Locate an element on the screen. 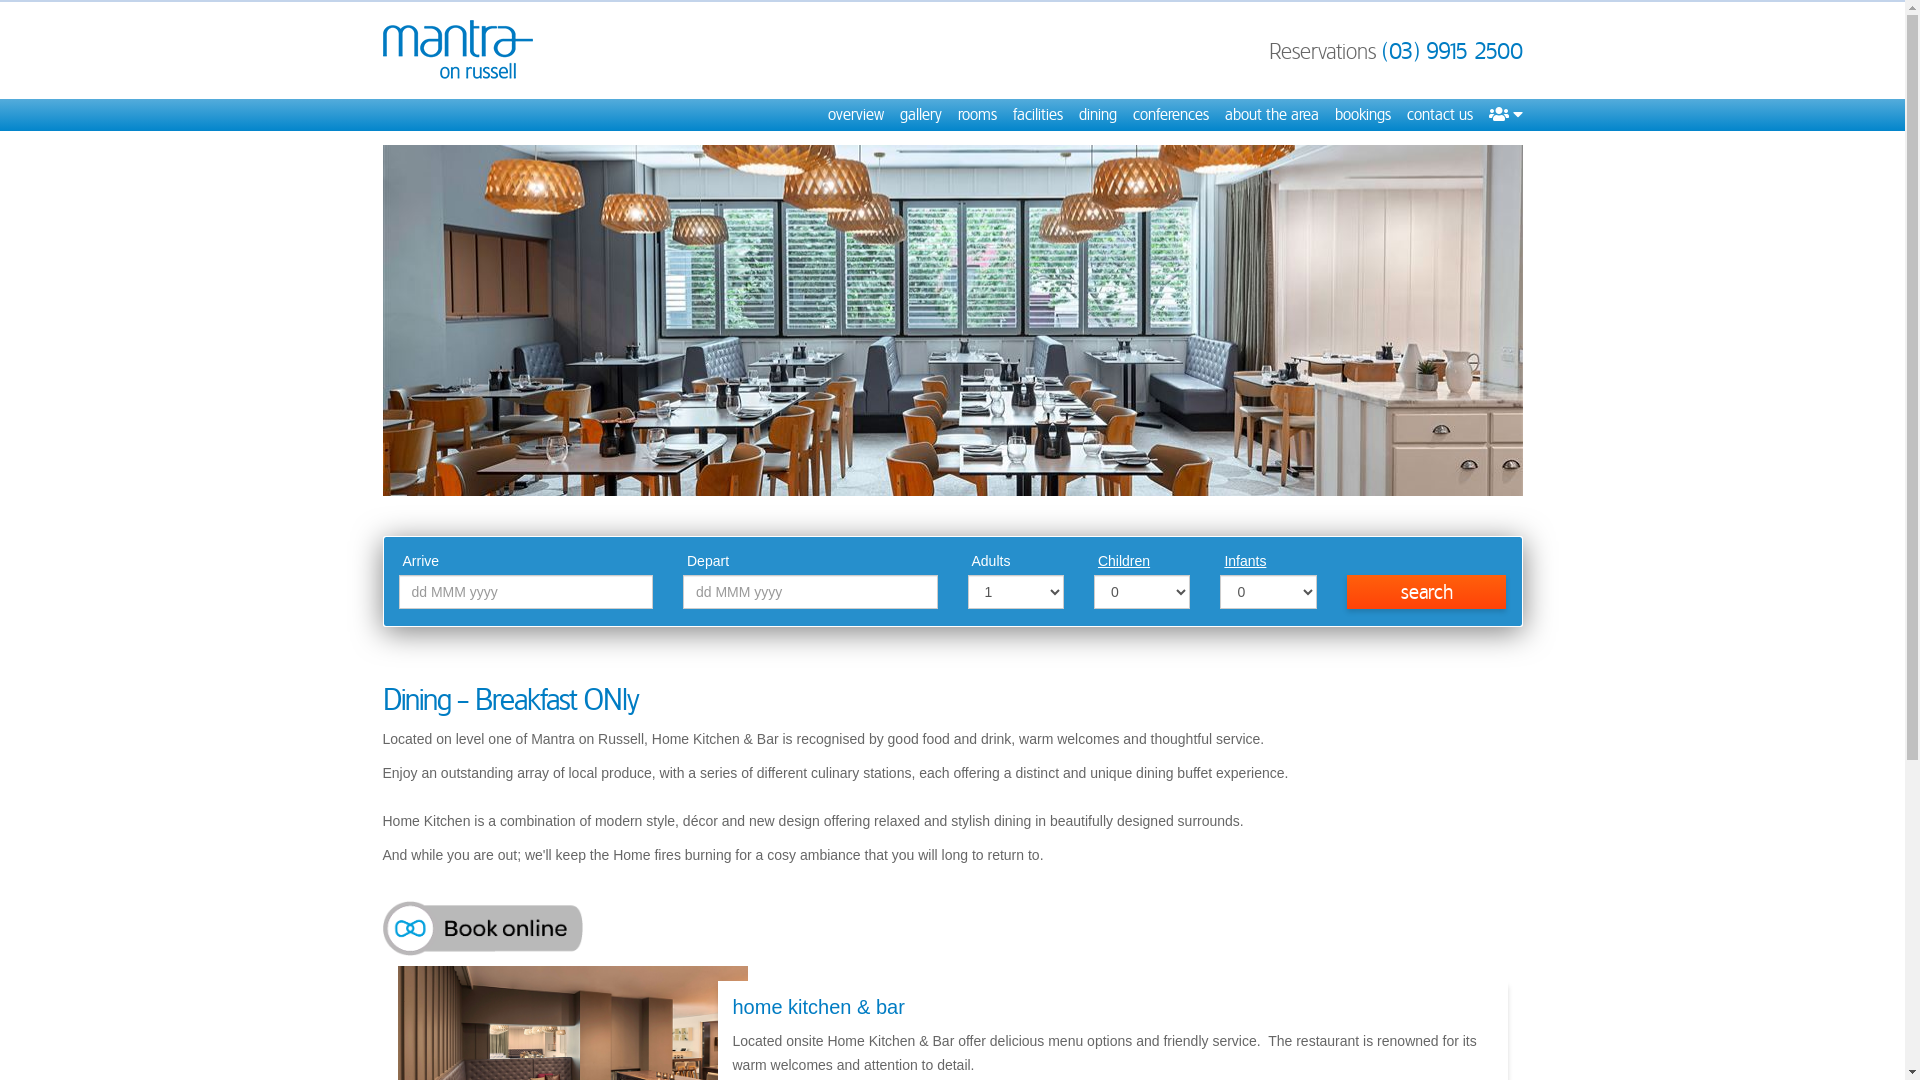  Home Kitchen & Bar - Mantra on Russell Melbourne is located at coordinates (952, 320).